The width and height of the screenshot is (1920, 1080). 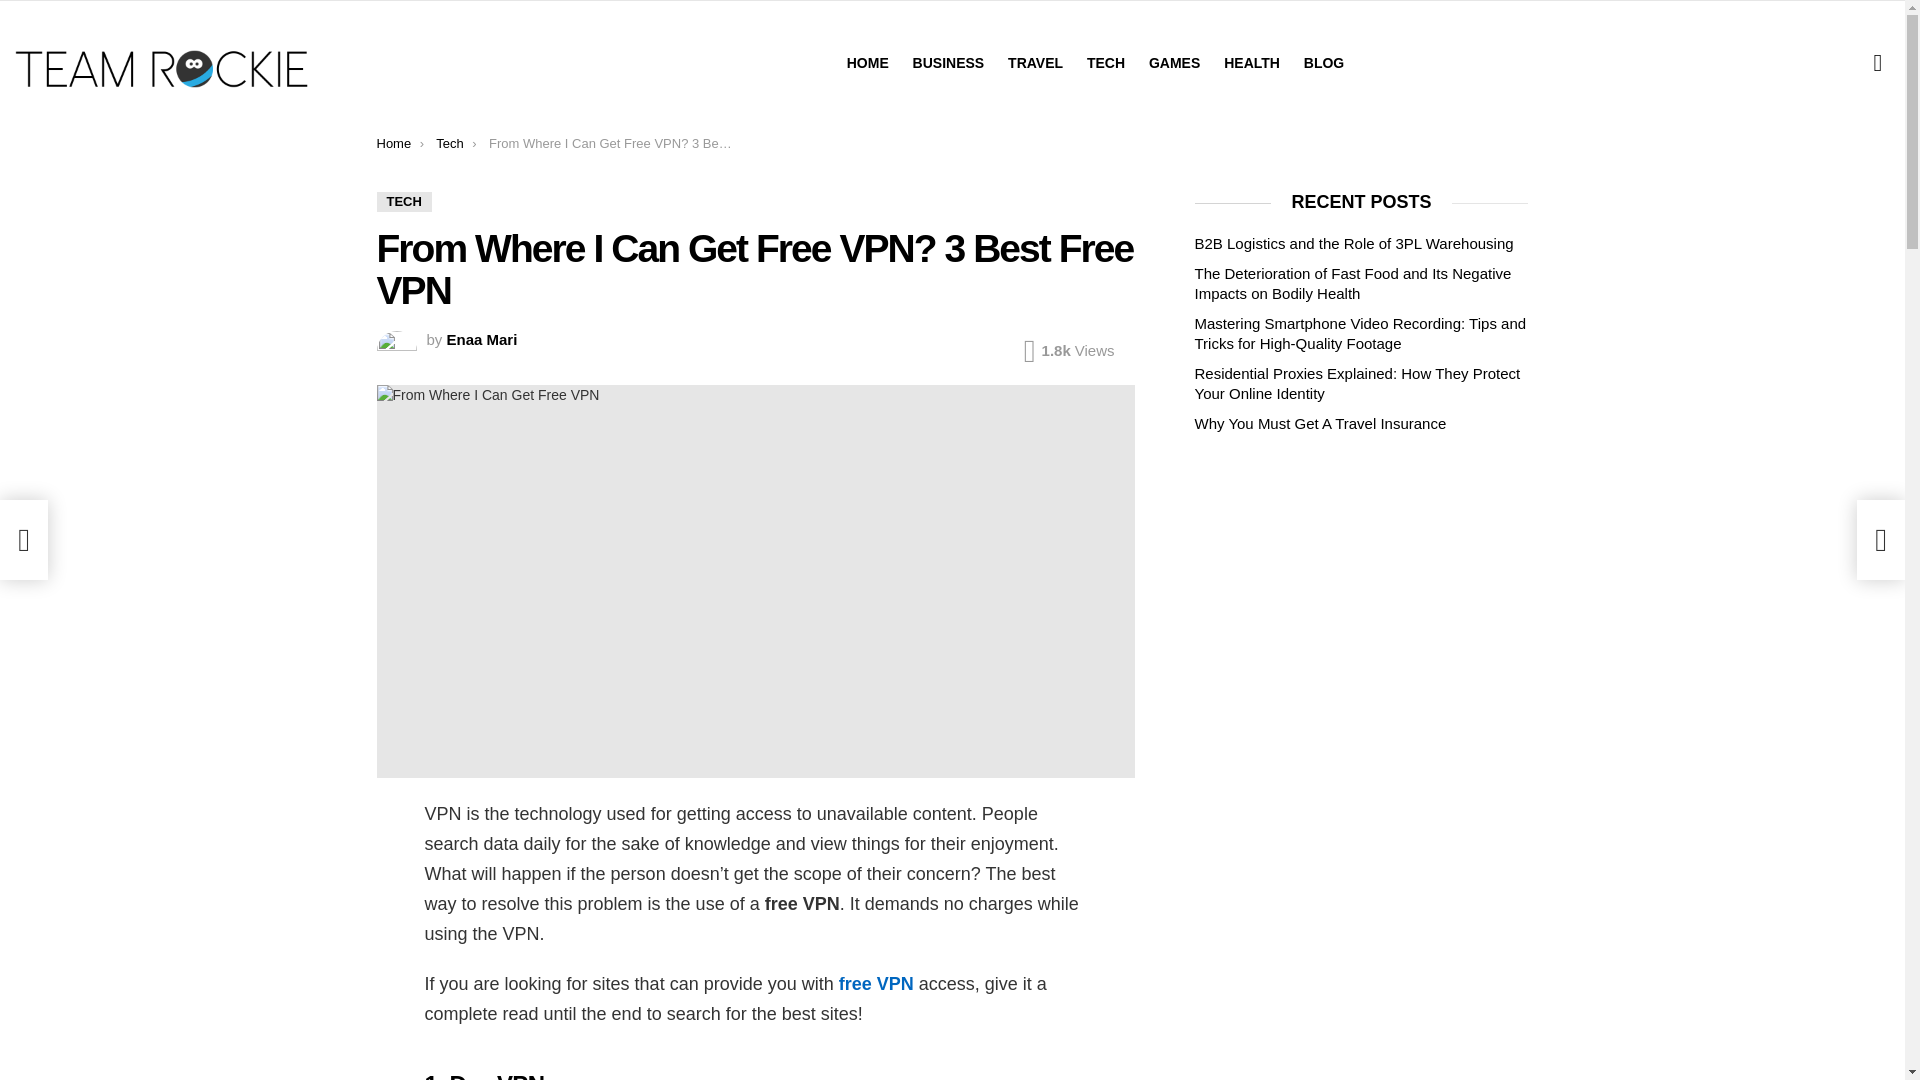 What do you see at coordinates (1106, 62) in the screenshot?
I see `TECH` at bounding box center [1106, 62].